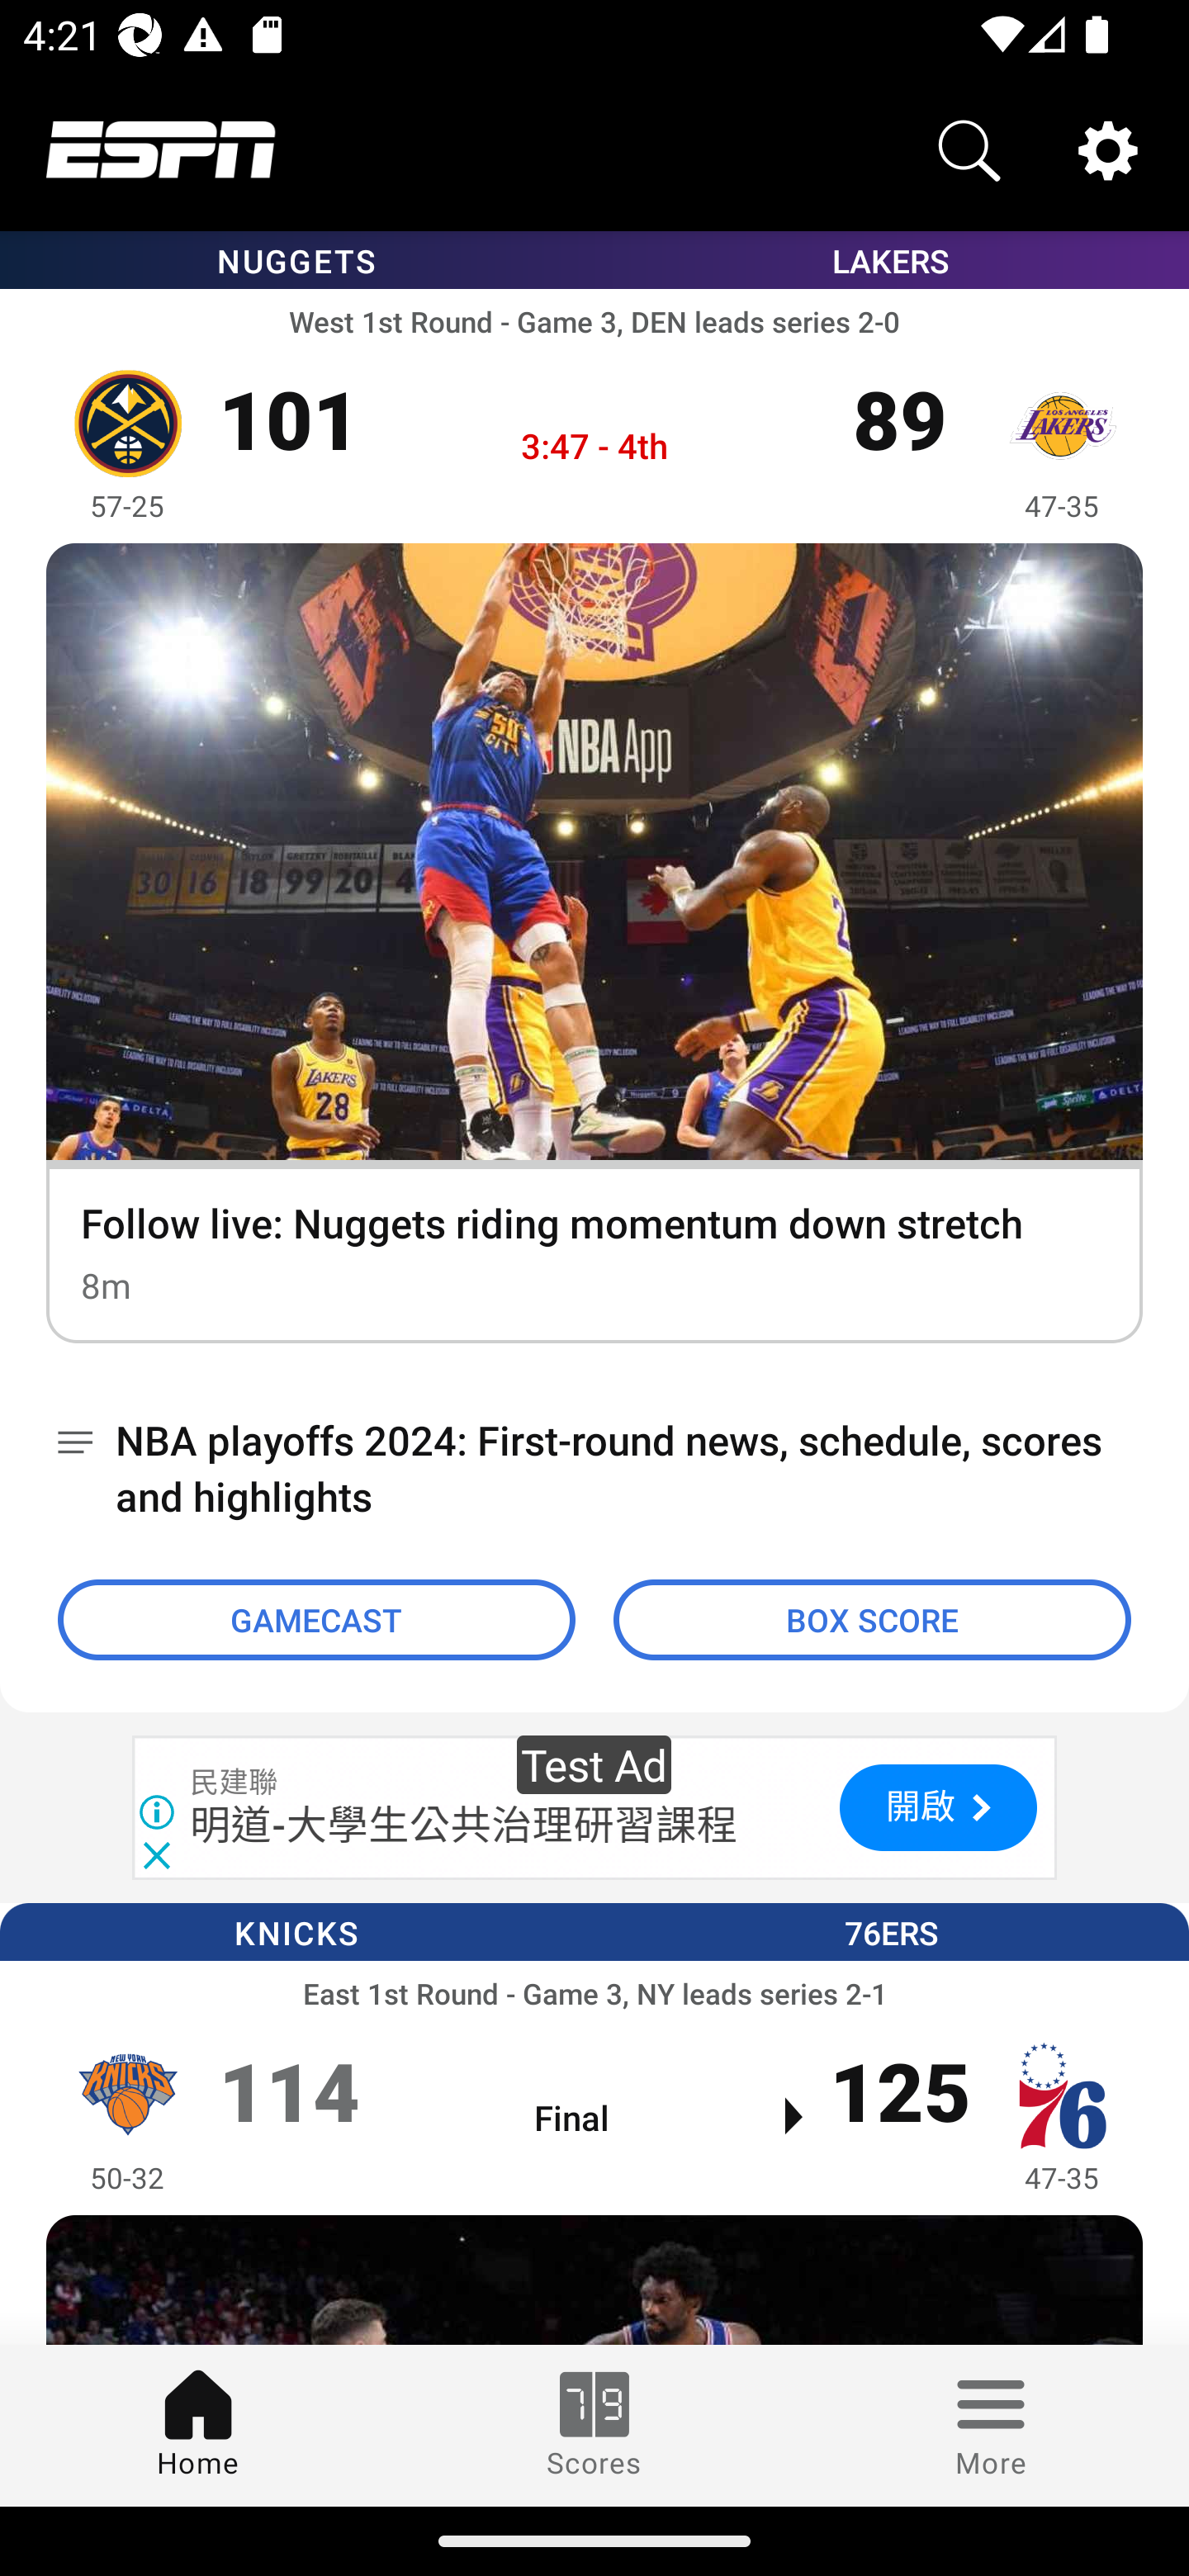 Image resolution: width=1189 pixels, height=2576 pixels. What do you see at coordinates (594, 2425) in the screenshot?
I see `Scores` at bounding box center [594, 2425].